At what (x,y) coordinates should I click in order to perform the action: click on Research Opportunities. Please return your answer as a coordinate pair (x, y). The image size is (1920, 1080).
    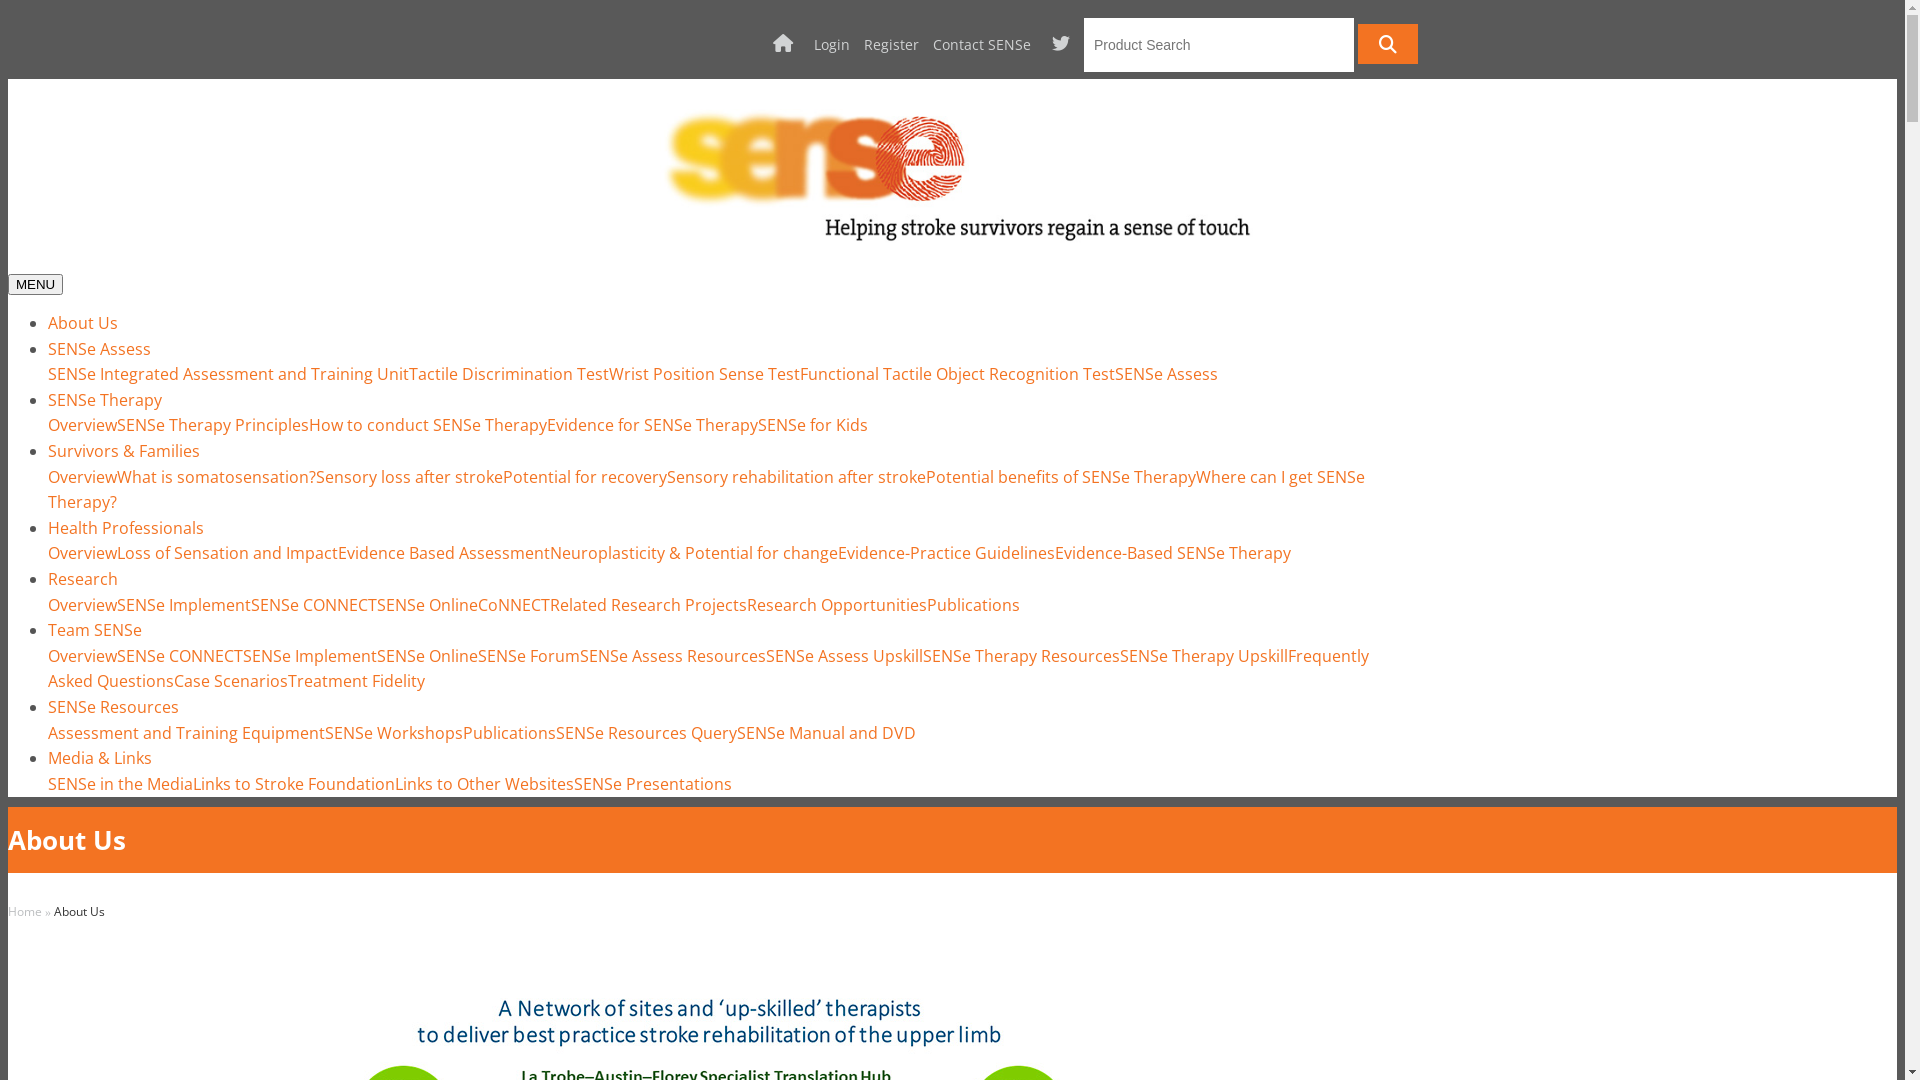
    Looking at the image, I should click on (837, 605).